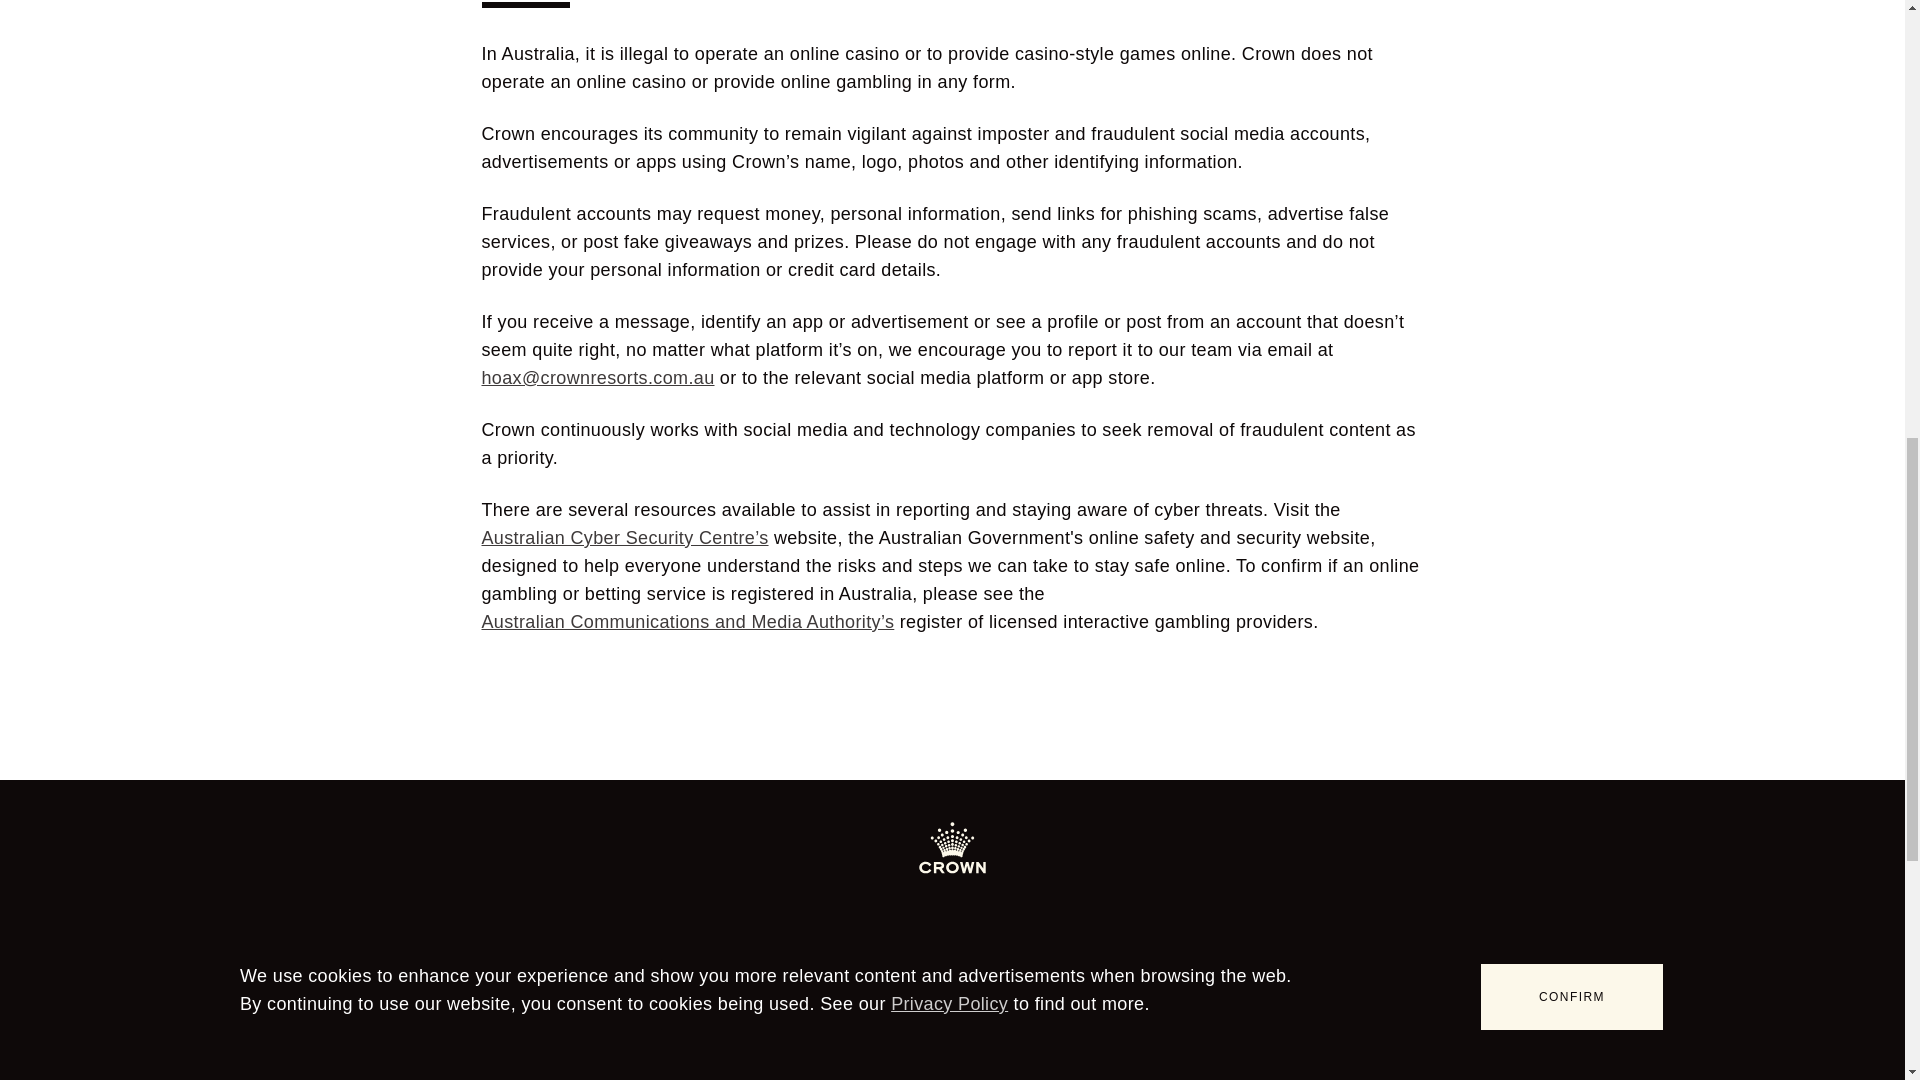  What do you see at coordinates (248, 1070) in the screenshot?
I see `Hotel` at bounding box center [248, 1070].